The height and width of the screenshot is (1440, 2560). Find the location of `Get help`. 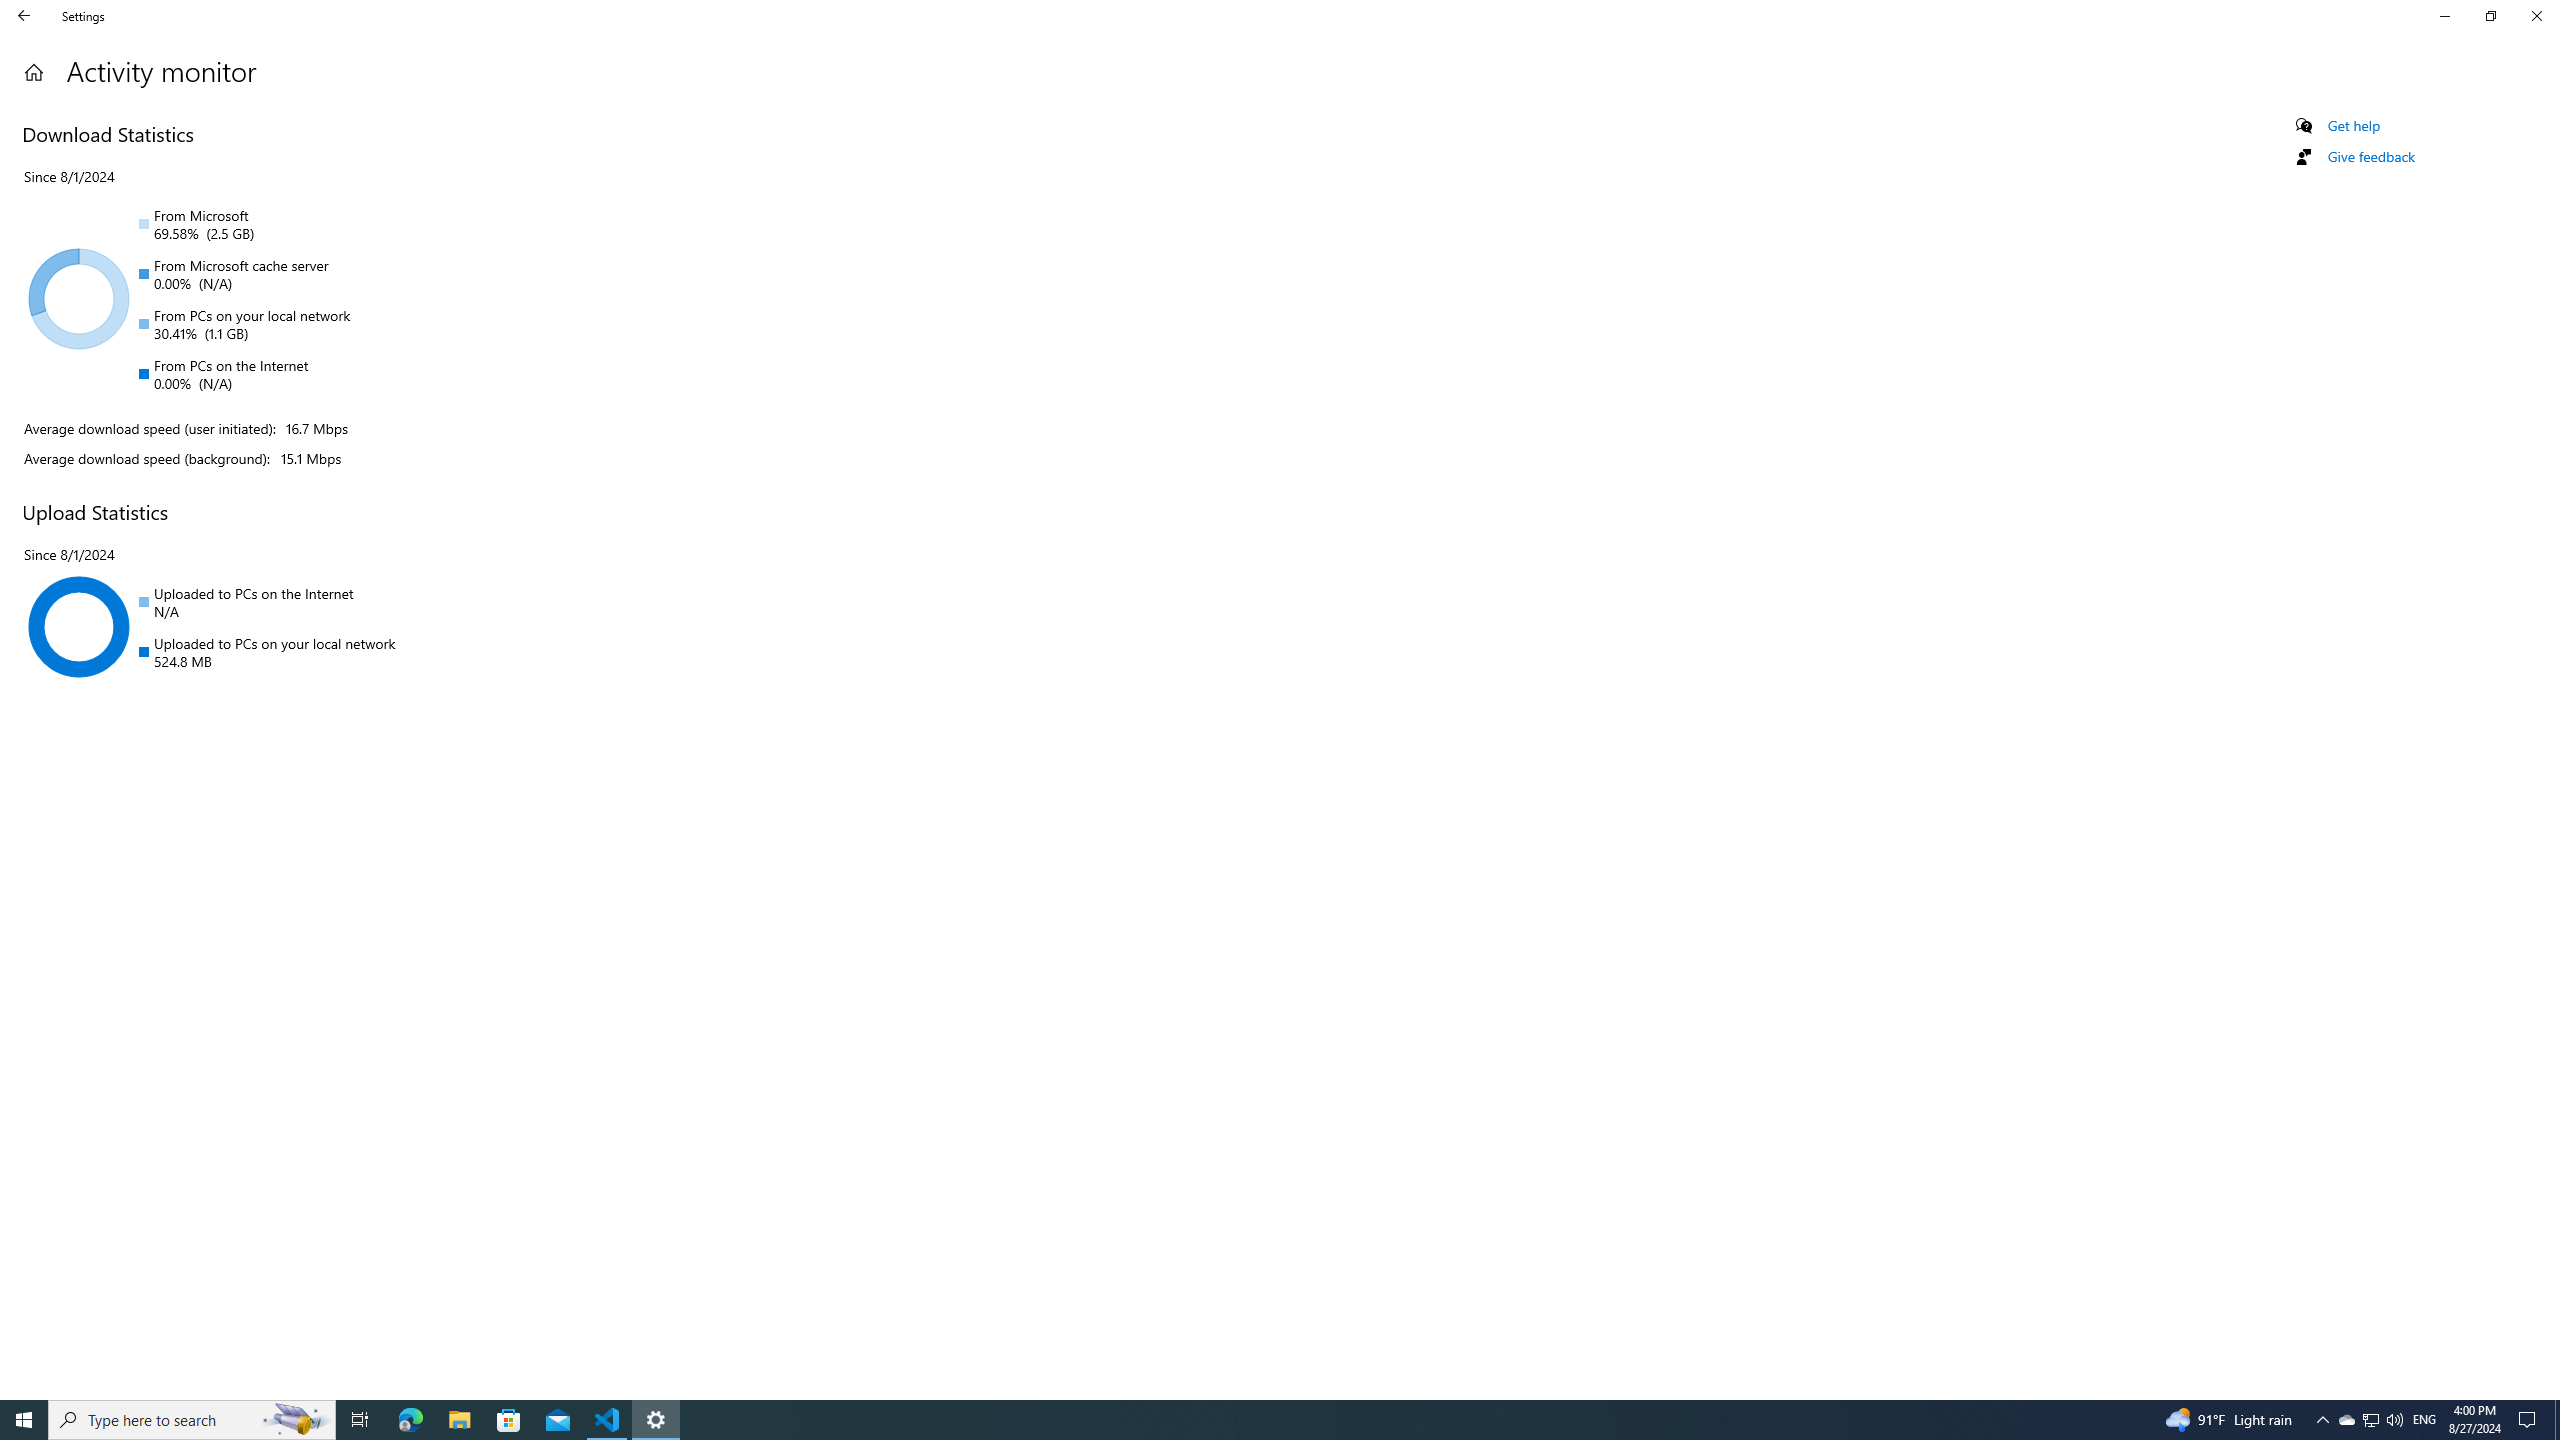

Get help is located at coordinates (2354, 126).